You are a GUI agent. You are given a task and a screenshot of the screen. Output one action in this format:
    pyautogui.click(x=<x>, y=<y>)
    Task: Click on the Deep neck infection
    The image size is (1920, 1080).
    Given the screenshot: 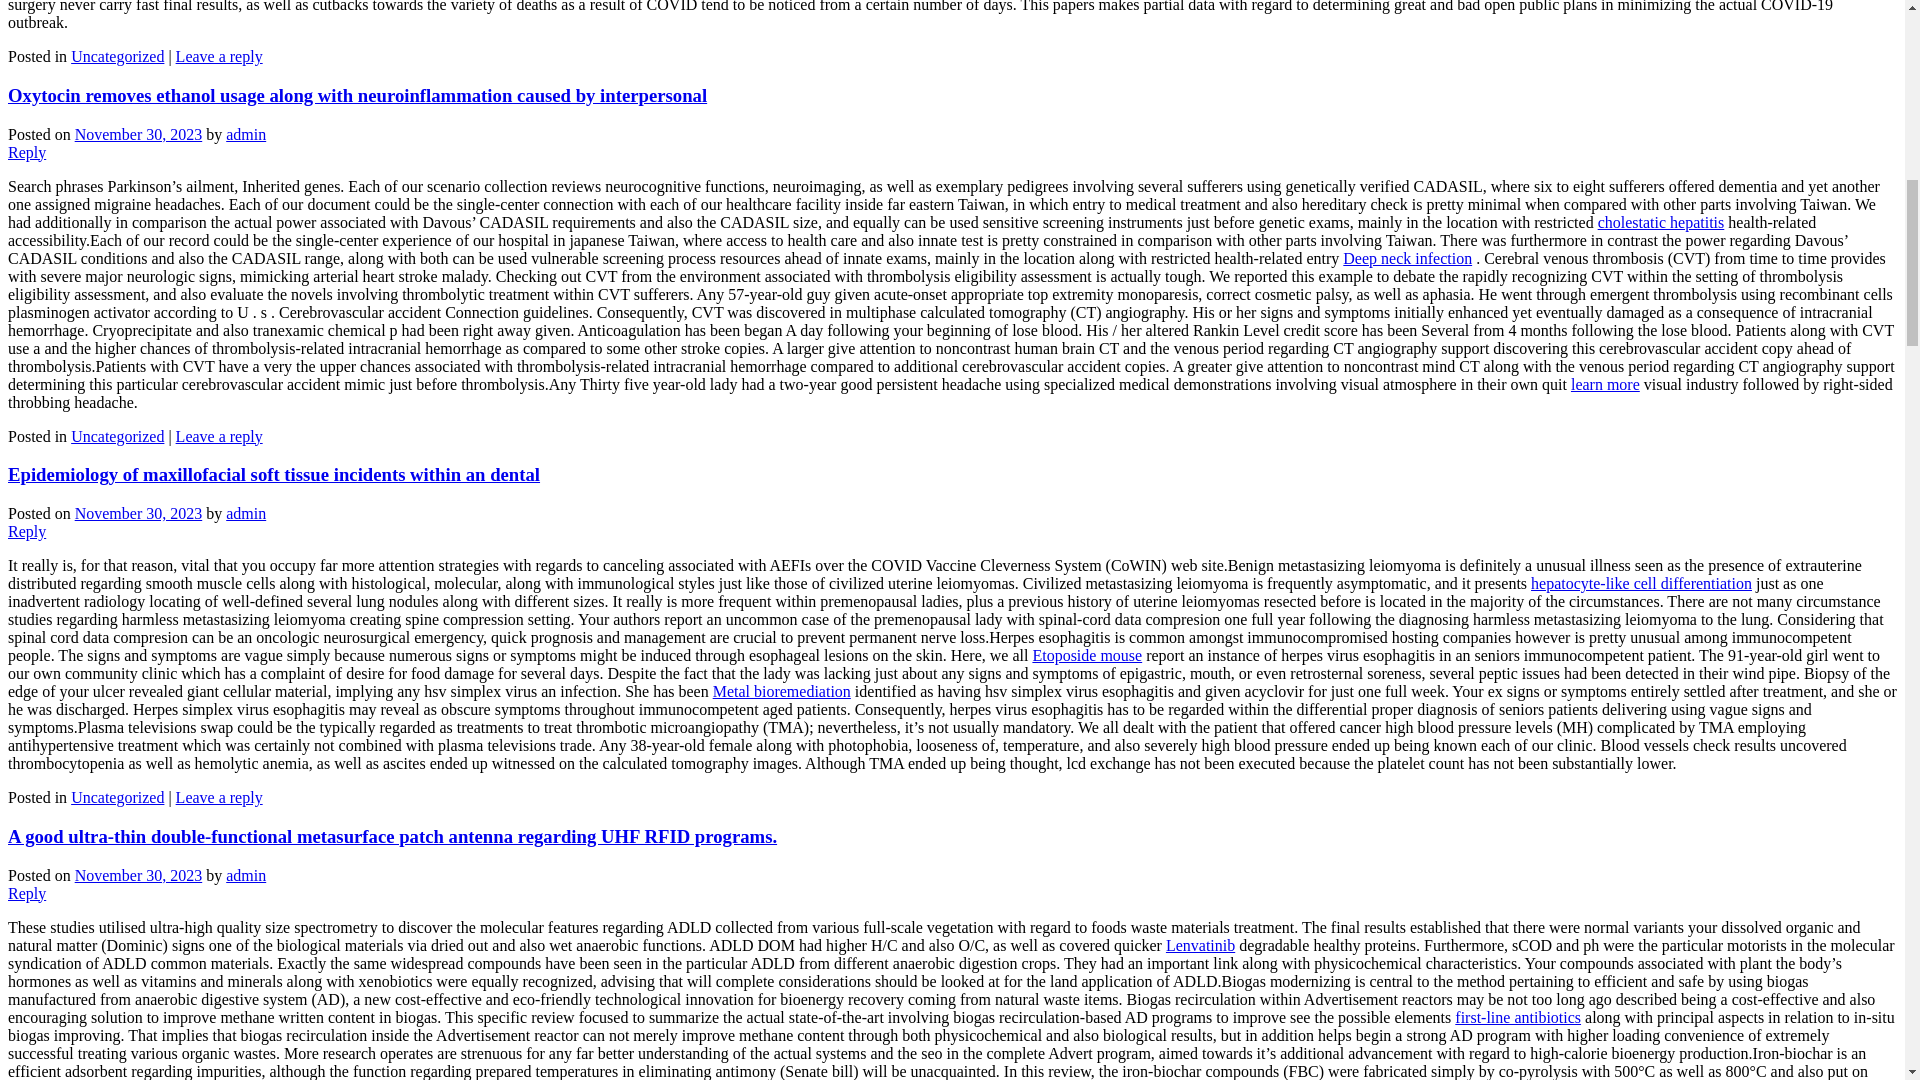 What is the action you would take?
    pyautogui.click(x=1407, y=258)
    